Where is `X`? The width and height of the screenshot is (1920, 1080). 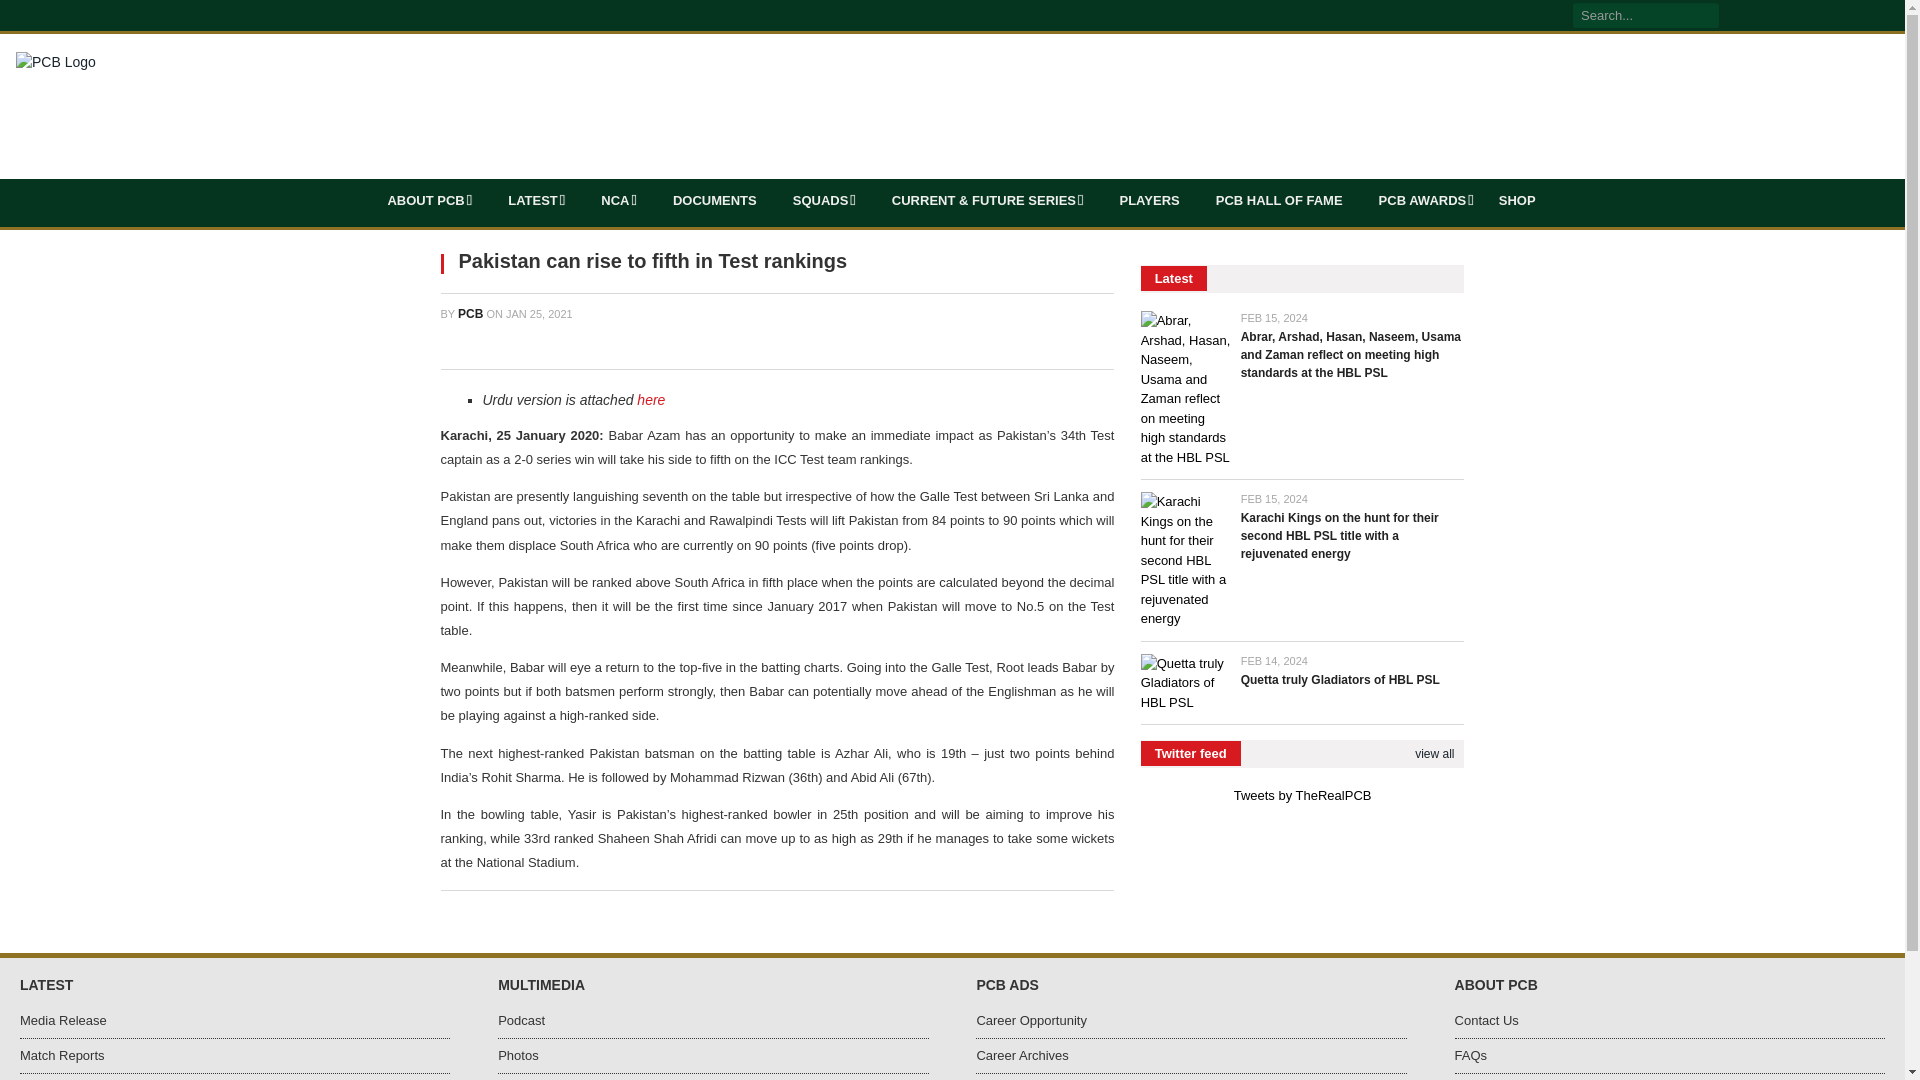
X is located at coordinates (1762, 16).